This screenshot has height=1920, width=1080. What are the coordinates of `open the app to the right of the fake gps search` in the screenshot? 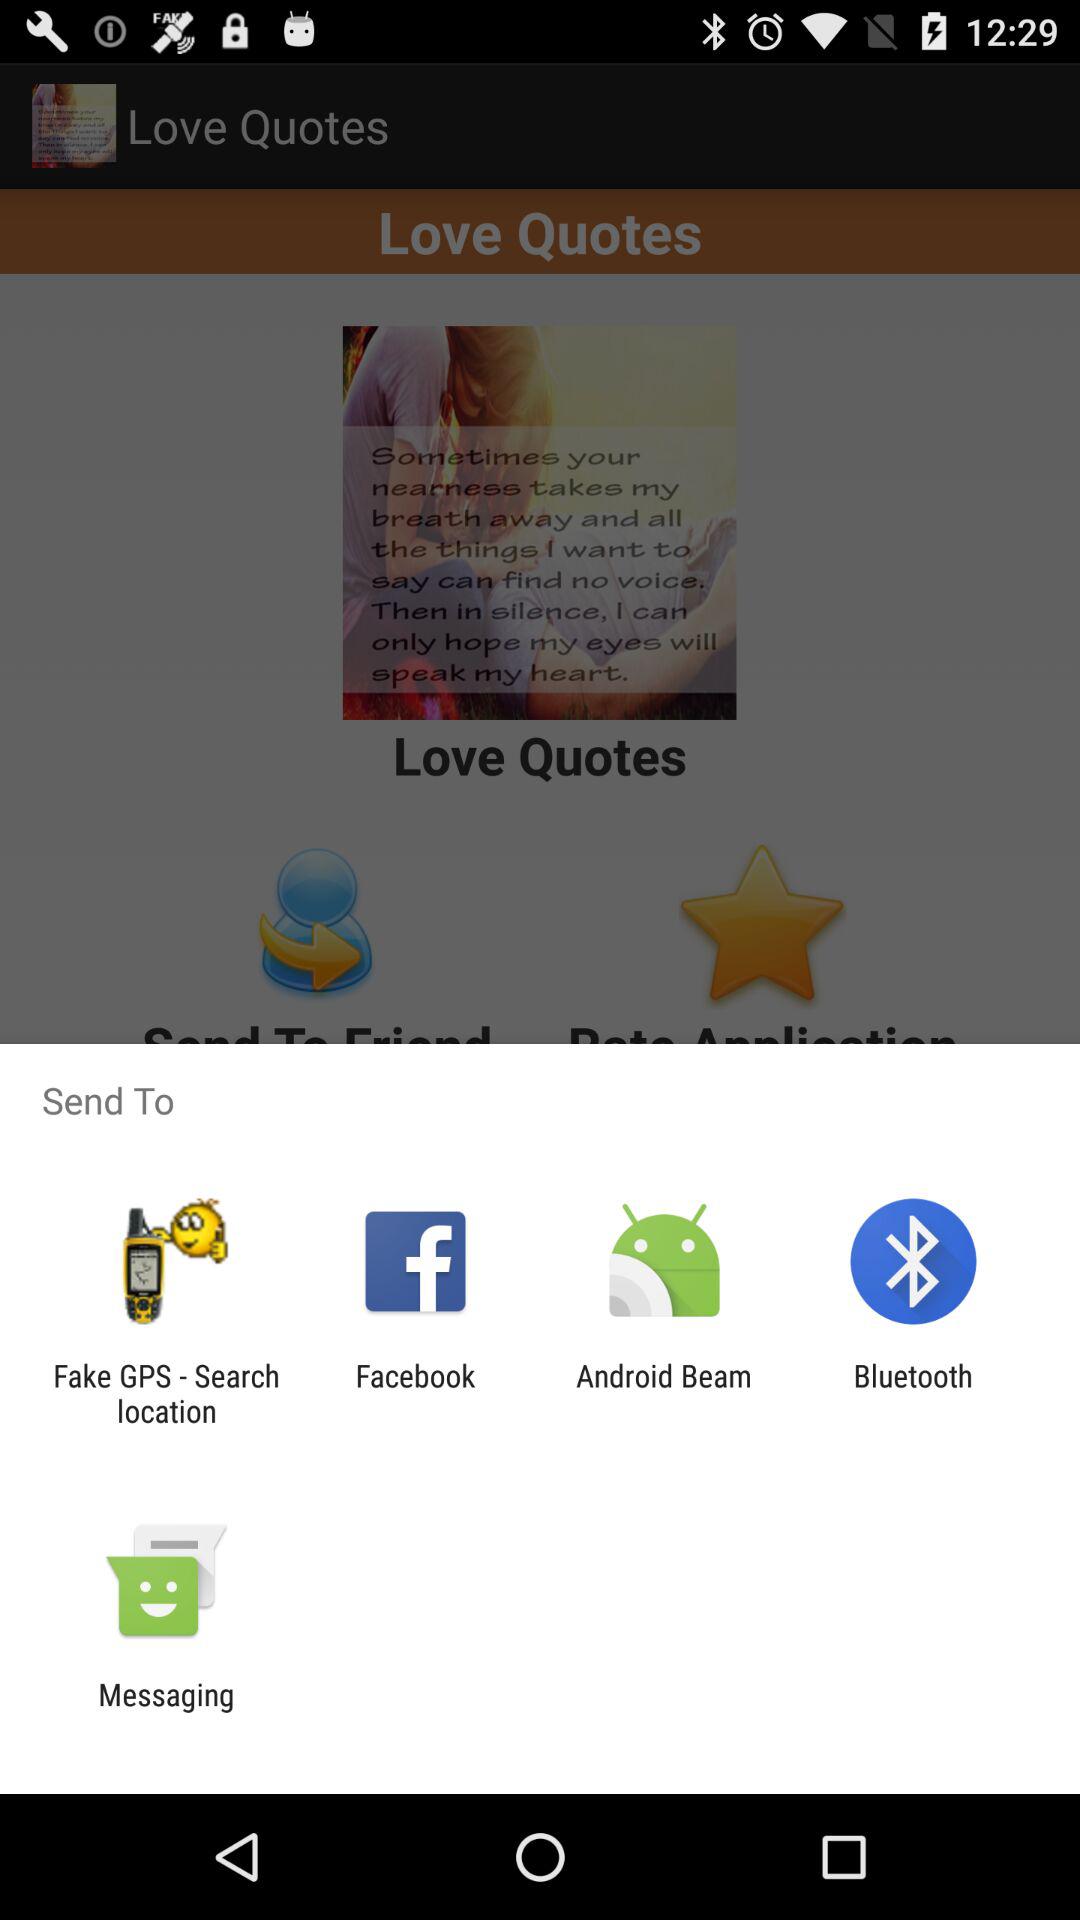 It's located at (415, 1393).